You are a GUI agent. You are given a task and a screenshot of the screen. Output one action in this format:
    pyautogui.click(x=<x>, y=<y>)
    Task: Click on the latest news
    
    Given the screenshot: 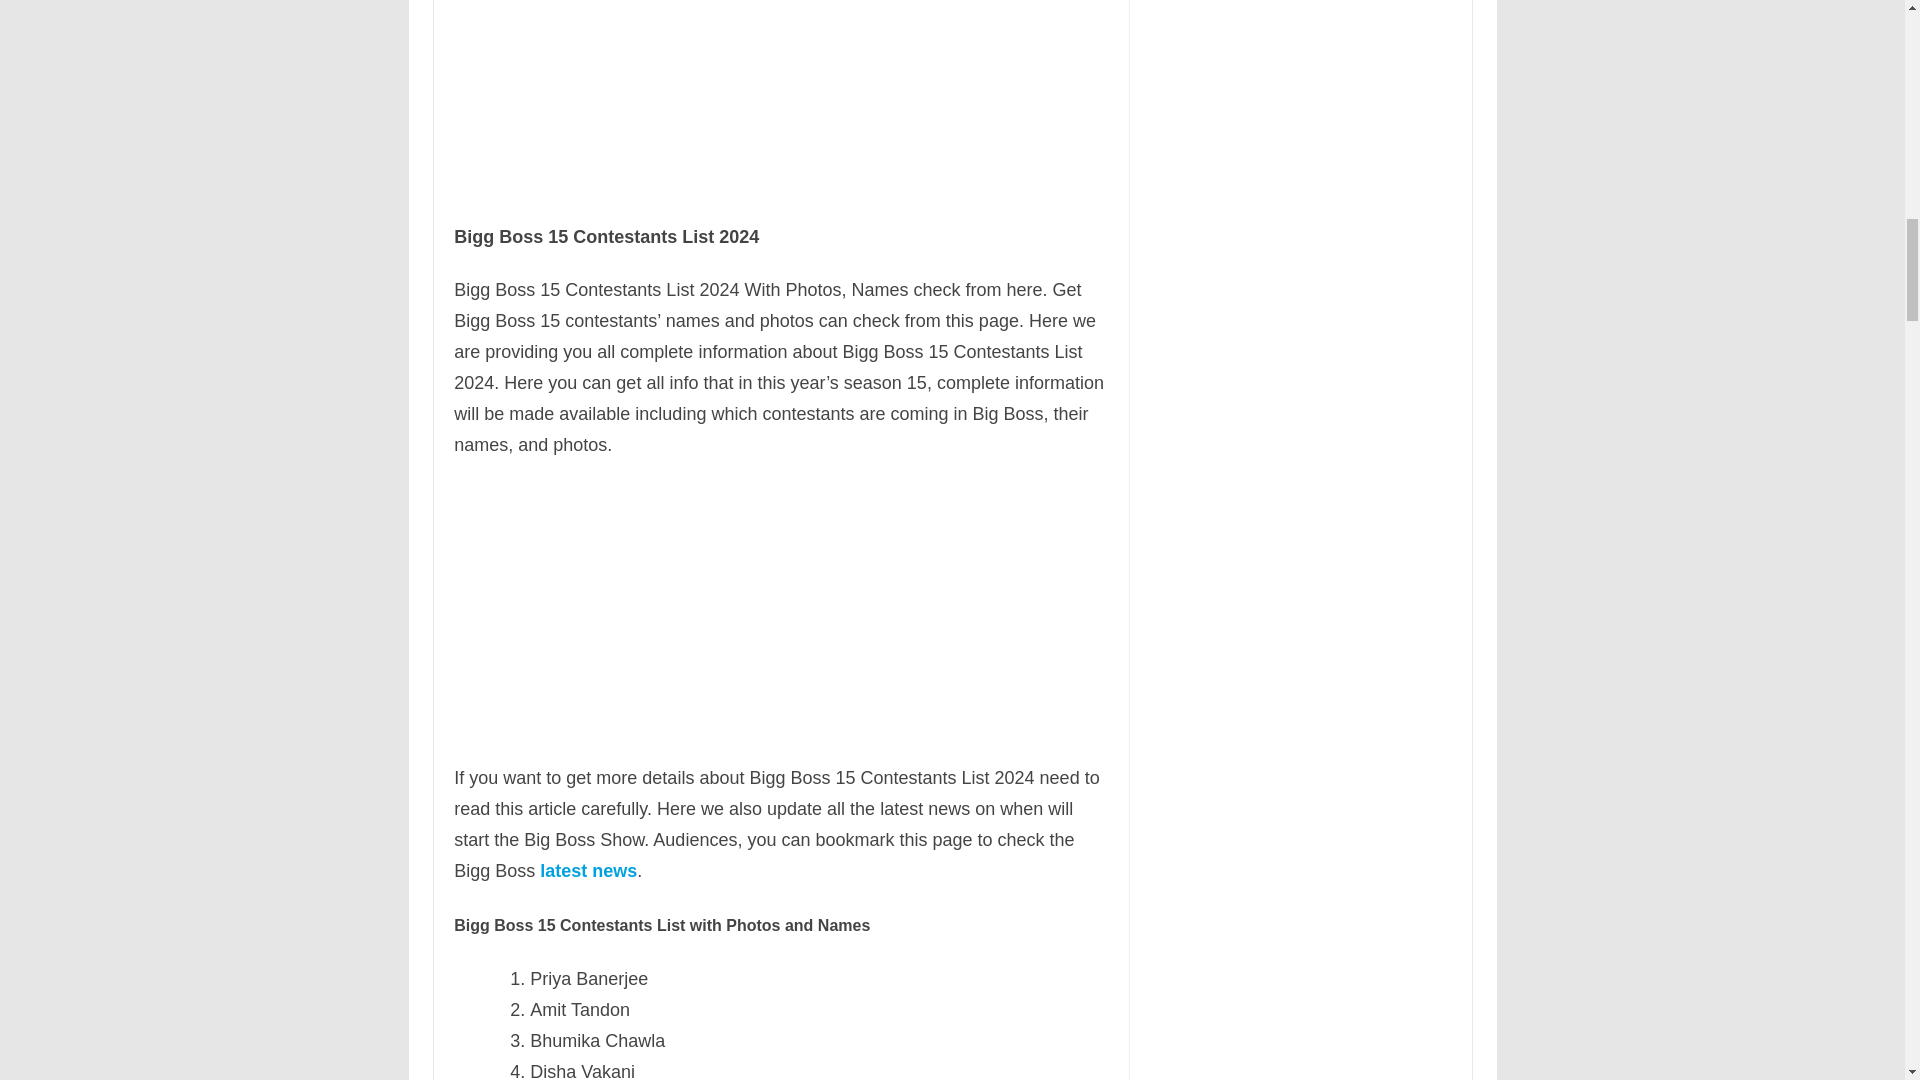 What is the action you would take?
    pyautogui.click(x=588, y=870)
    